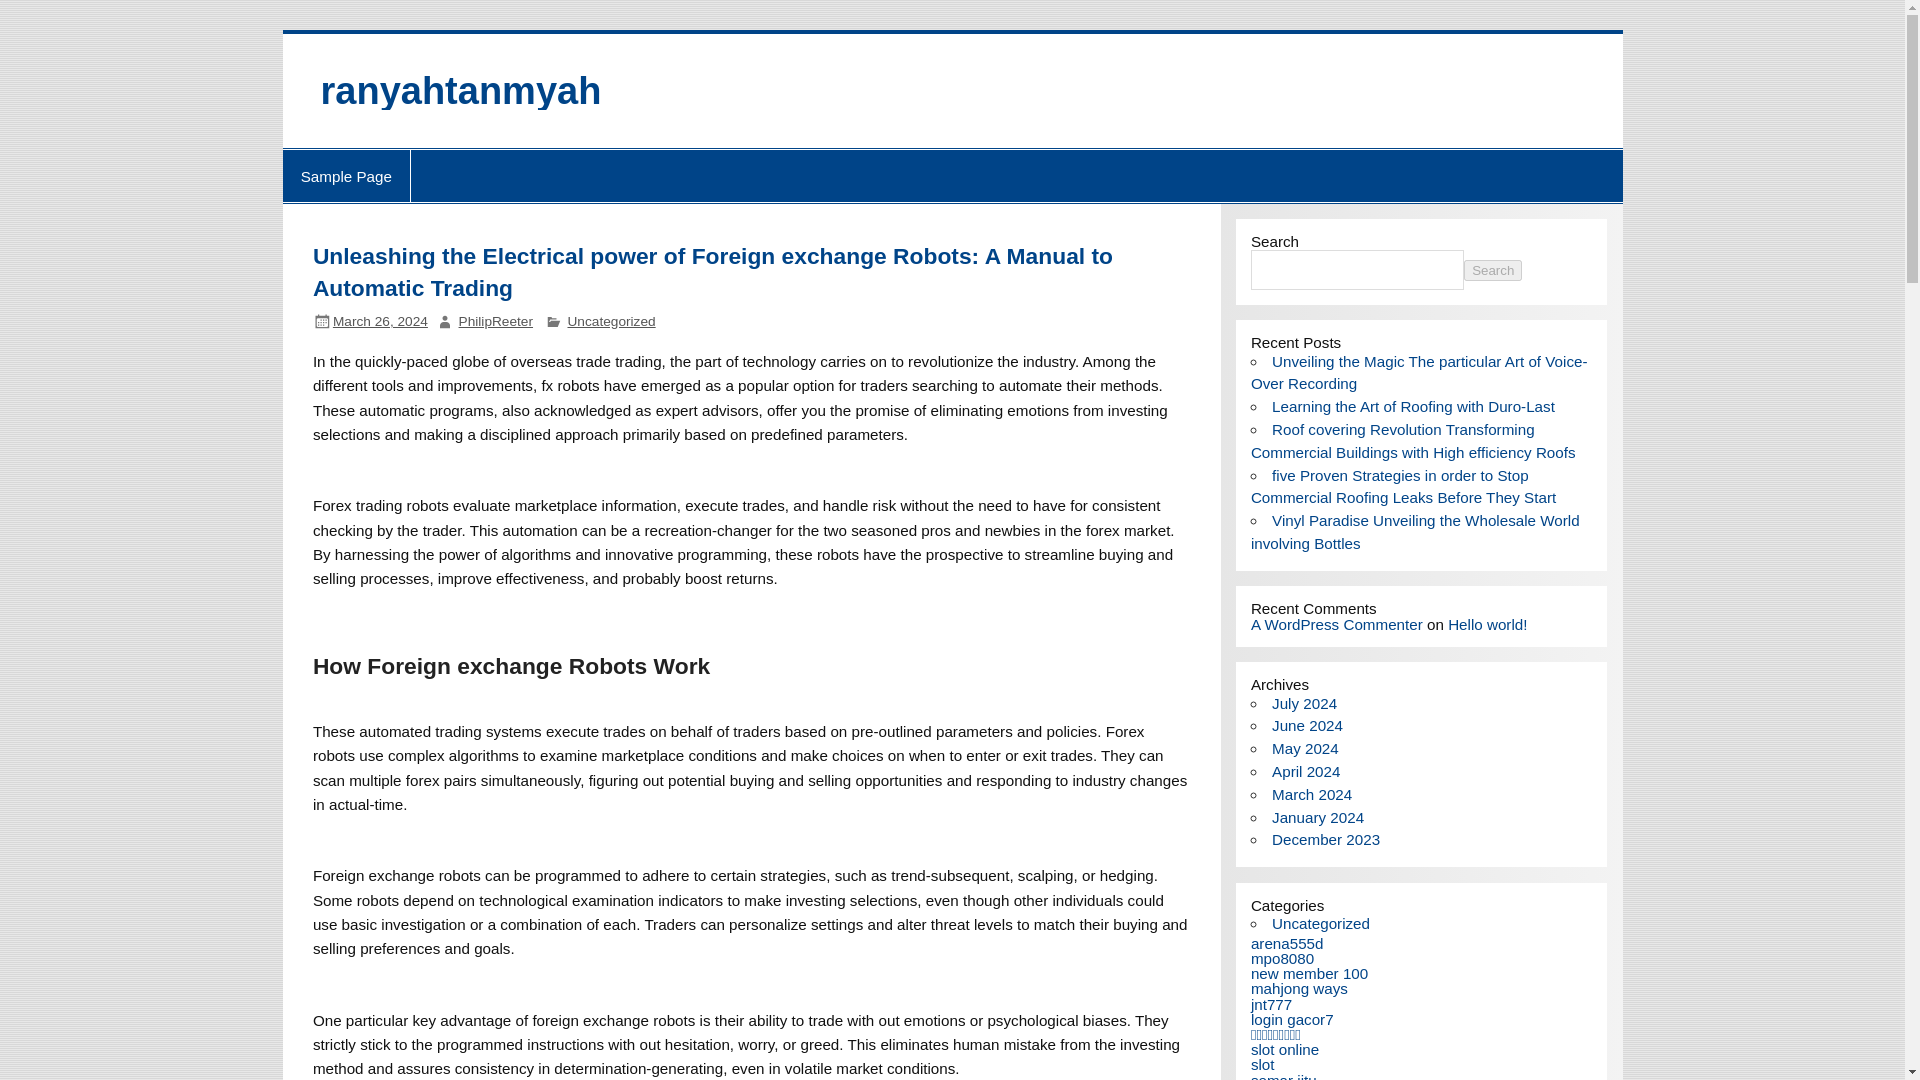  I want to click on Learning the Art of Roofing with Duro-Last, so click(1413, 406).